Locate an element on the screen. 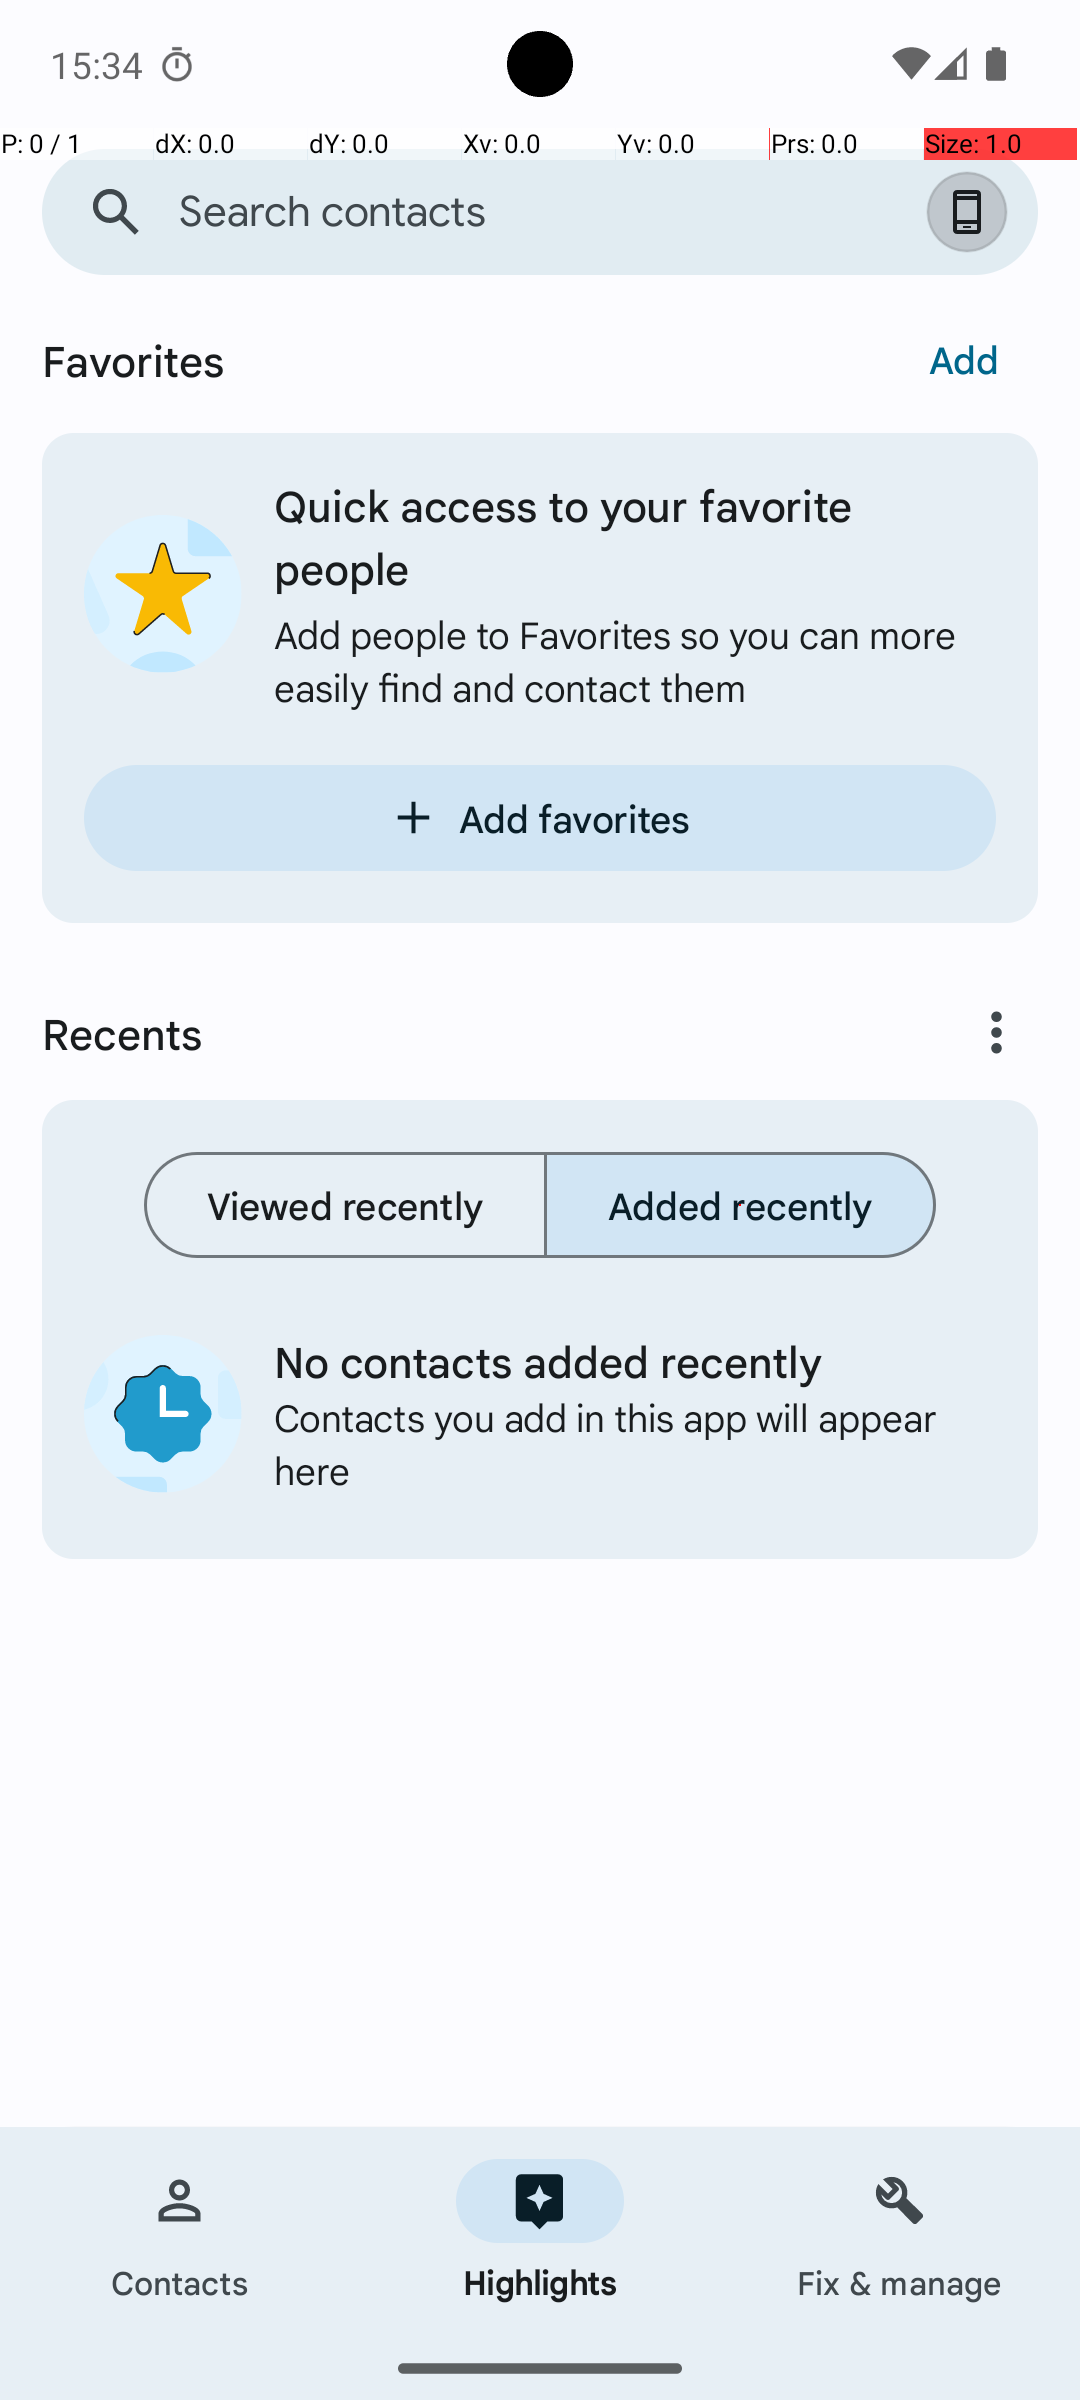 This screenshot has height=2400, width=1080. Add favorites is located at coordinates (540, 818).